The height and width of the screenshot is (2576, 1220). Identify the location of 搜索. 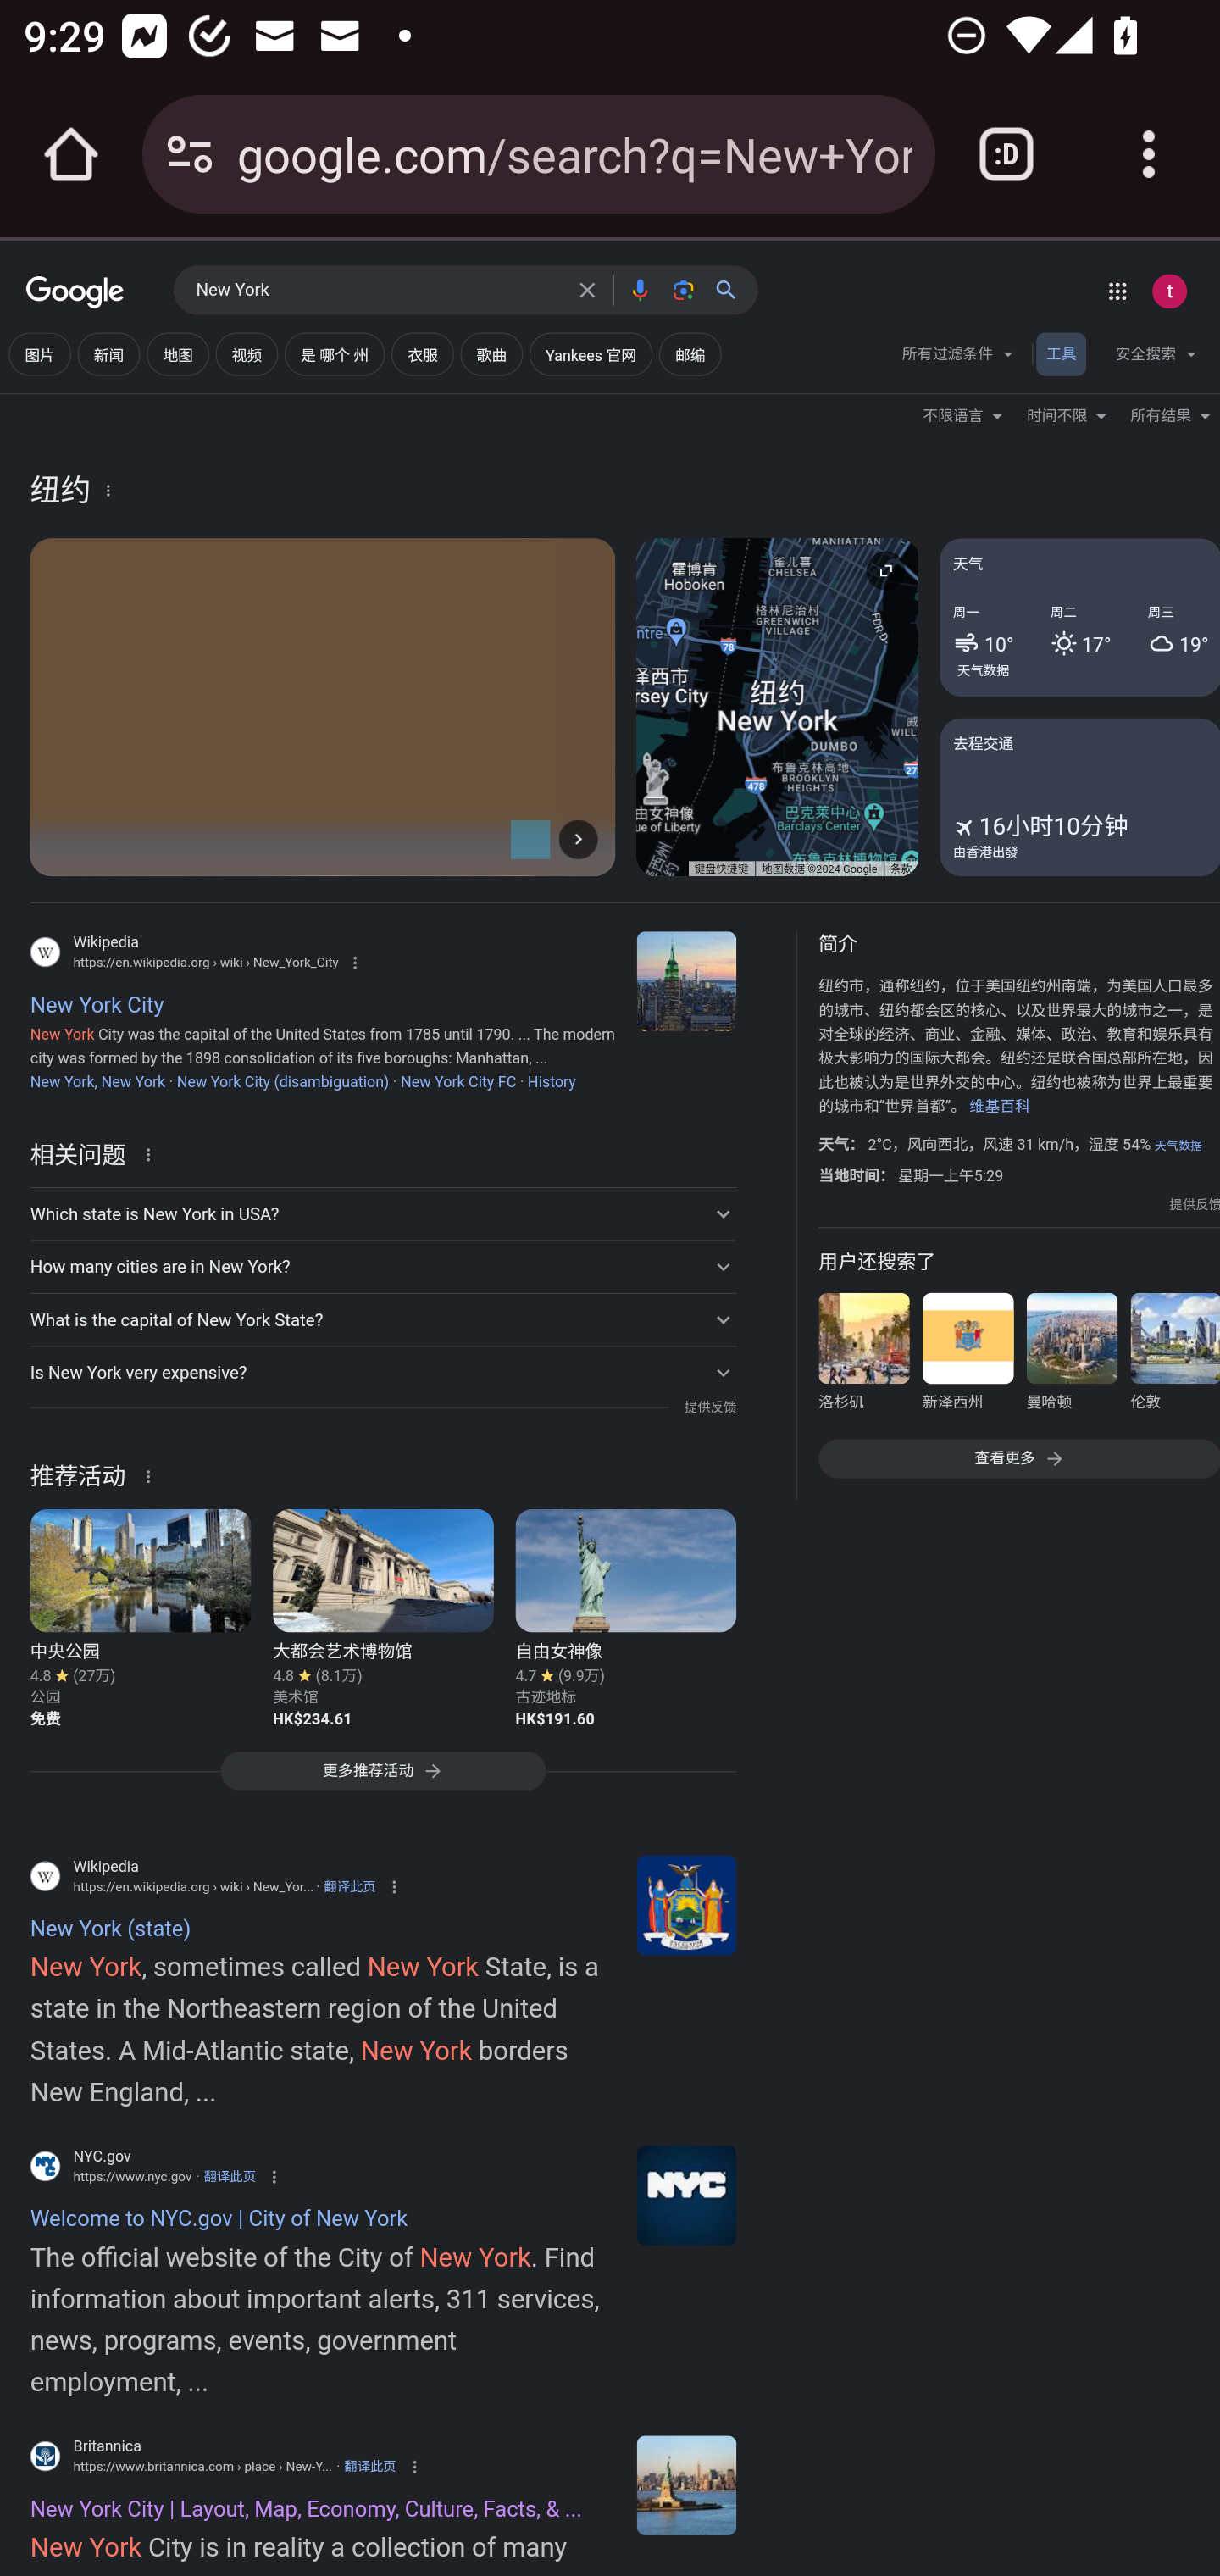
(733, 290).